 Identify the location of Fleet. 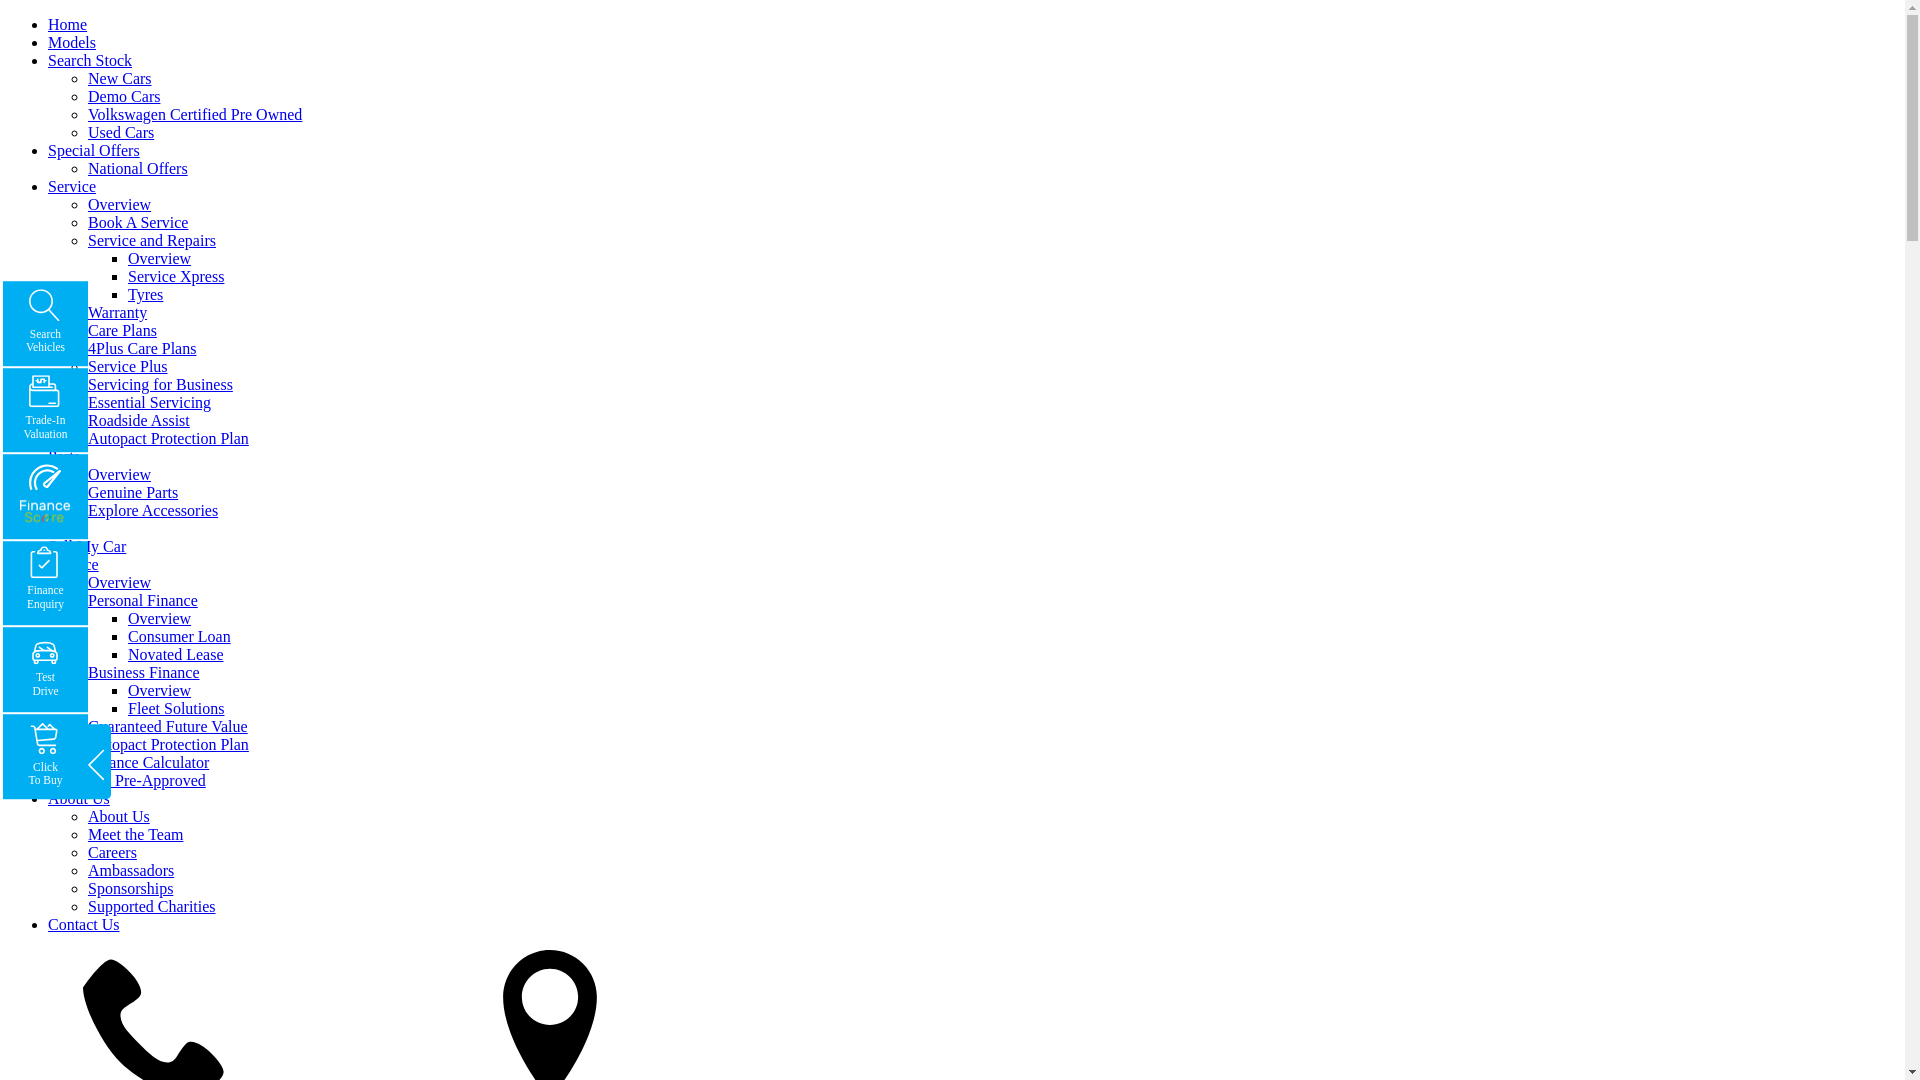
(64, 528).